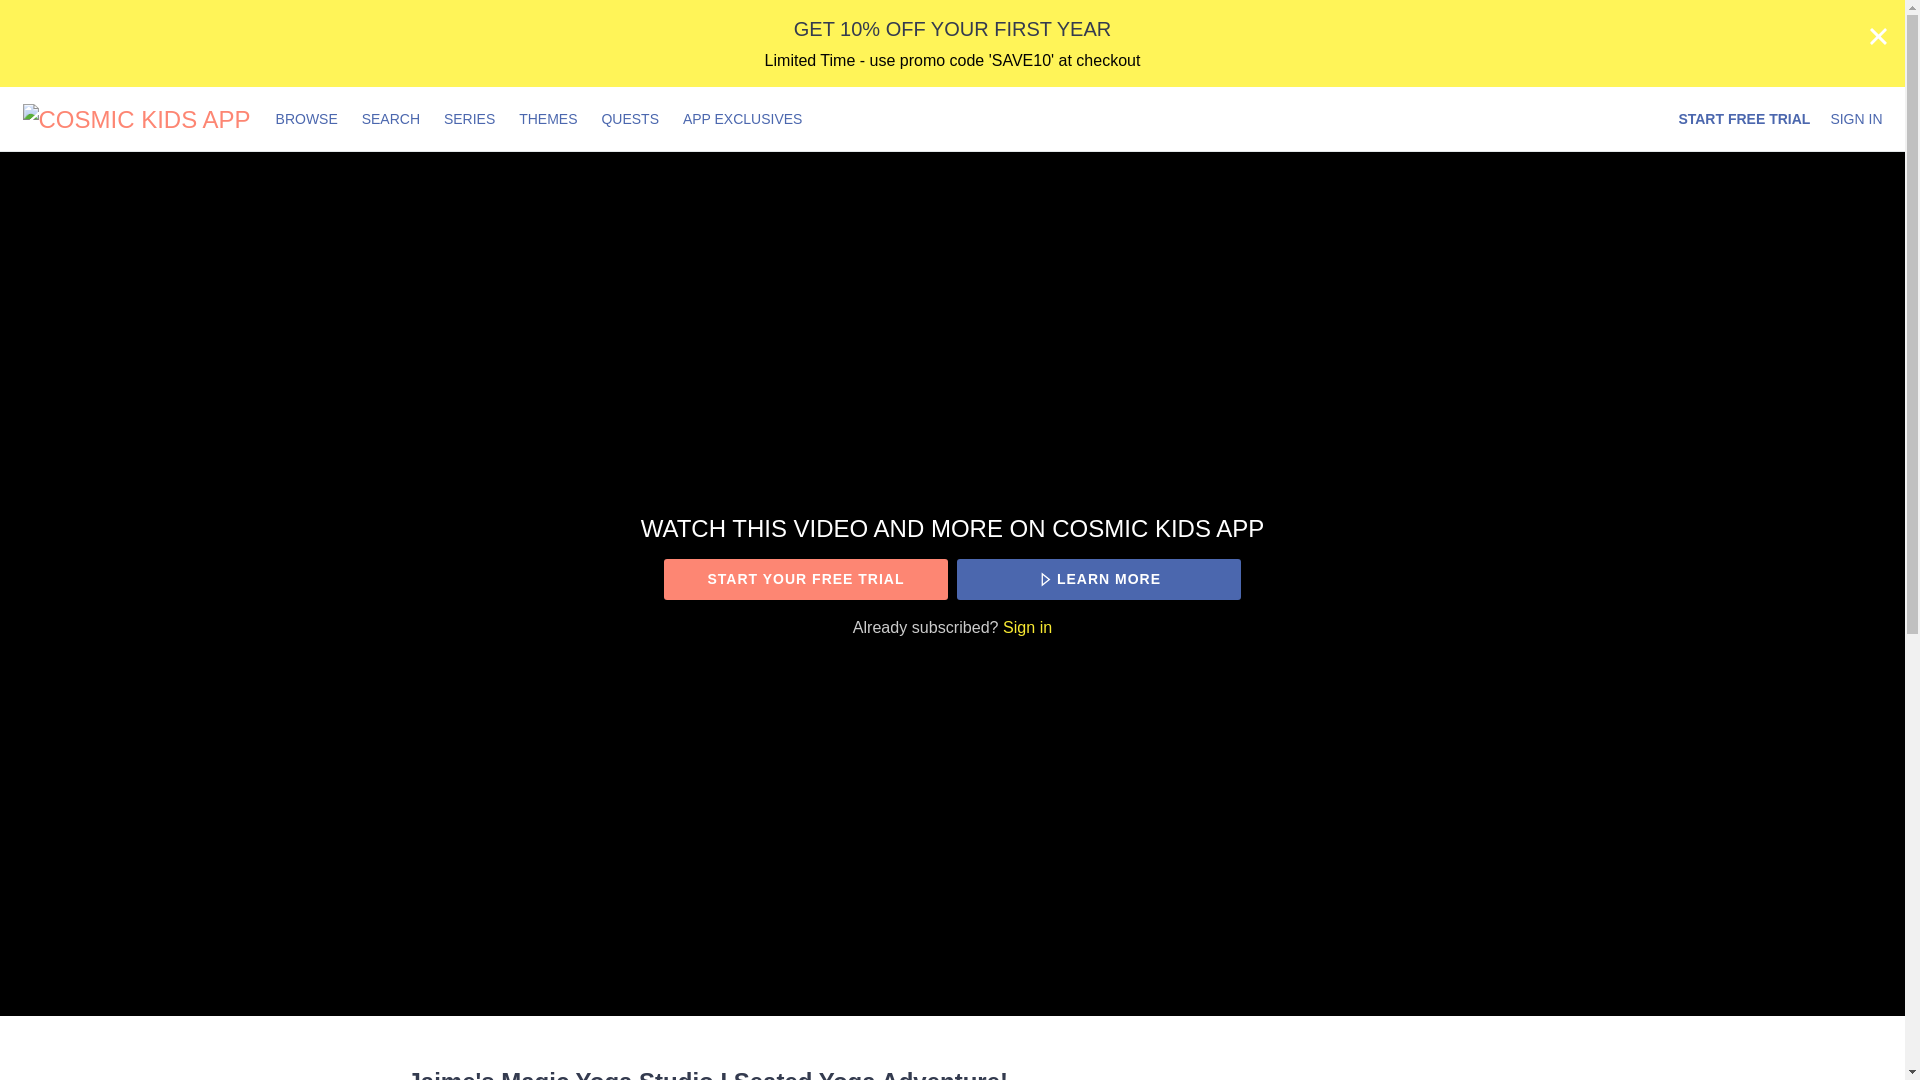 This screenshot has width=1920, height=1080. I want to click on LEARN MORE, so click(1098, 580).